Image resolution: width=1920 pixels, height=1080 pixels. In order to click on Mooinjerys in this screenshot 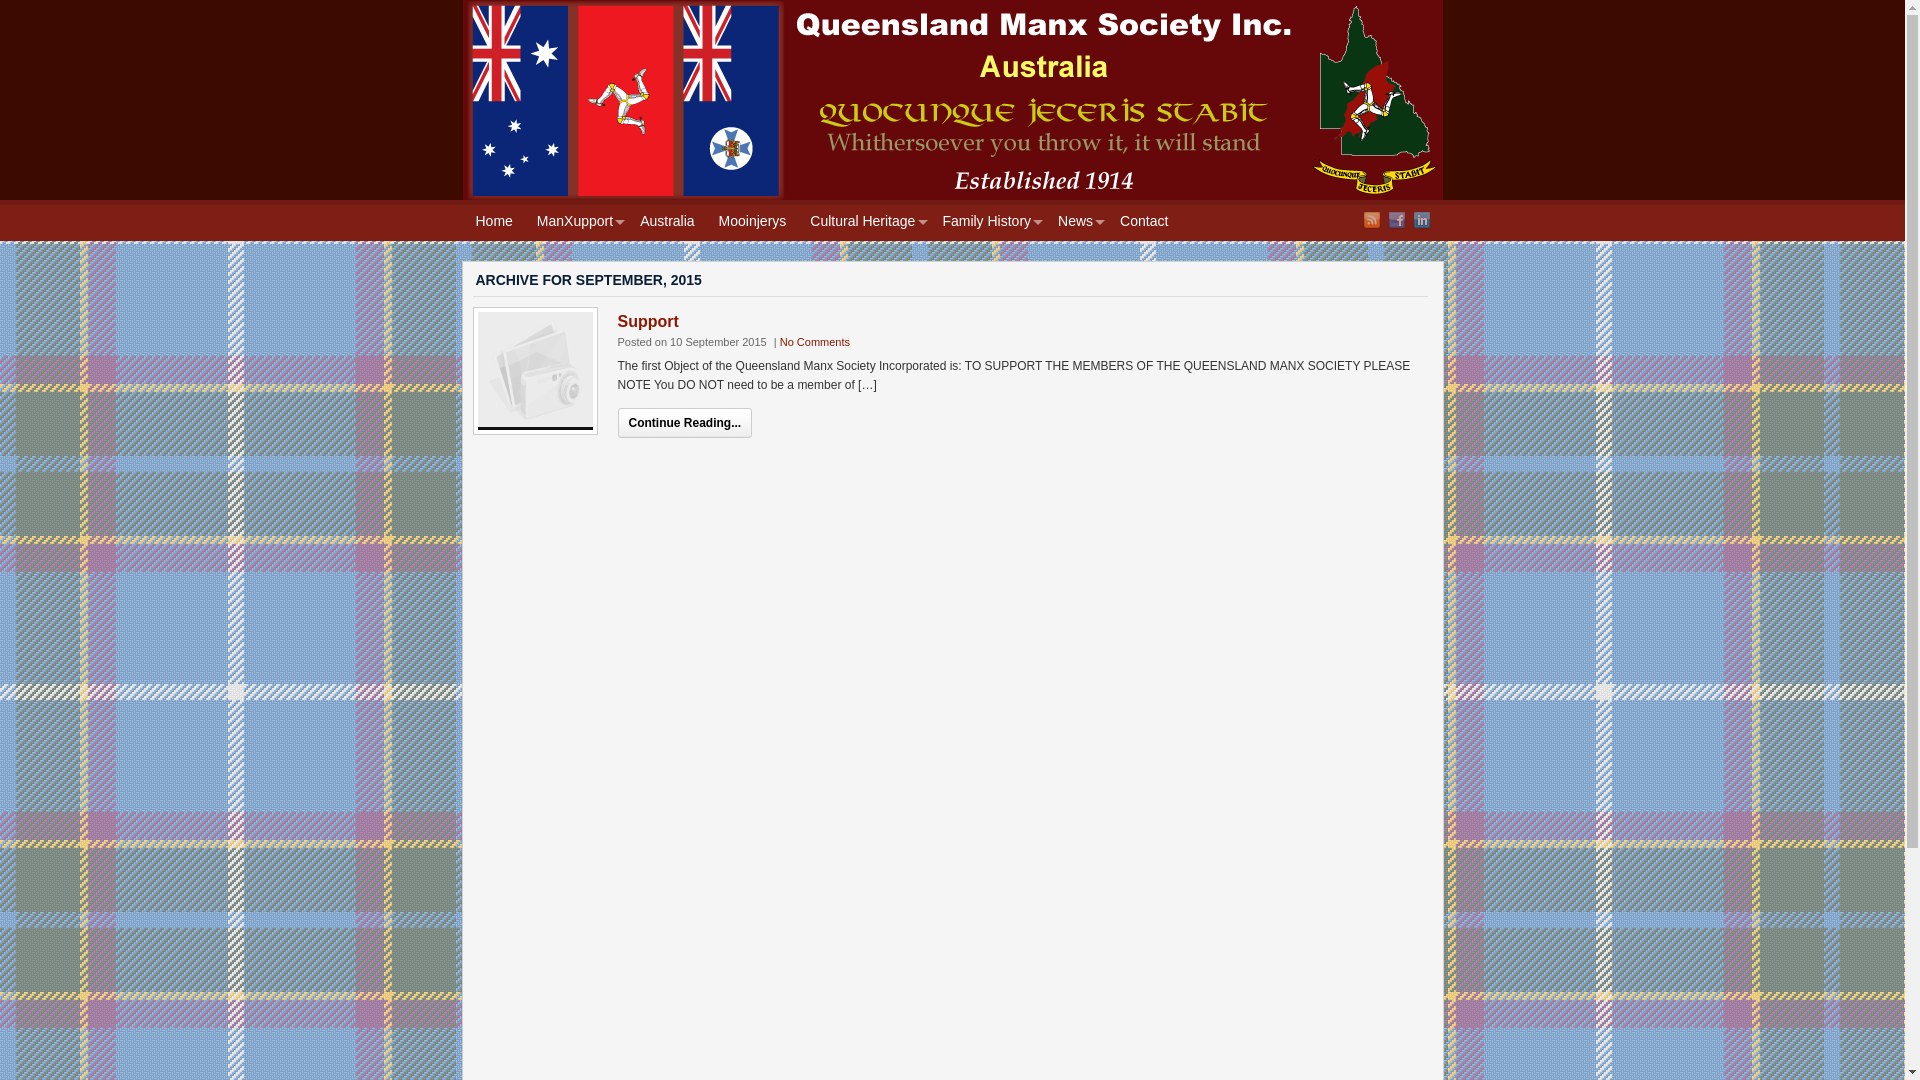, I will do `click(753, 223)`.